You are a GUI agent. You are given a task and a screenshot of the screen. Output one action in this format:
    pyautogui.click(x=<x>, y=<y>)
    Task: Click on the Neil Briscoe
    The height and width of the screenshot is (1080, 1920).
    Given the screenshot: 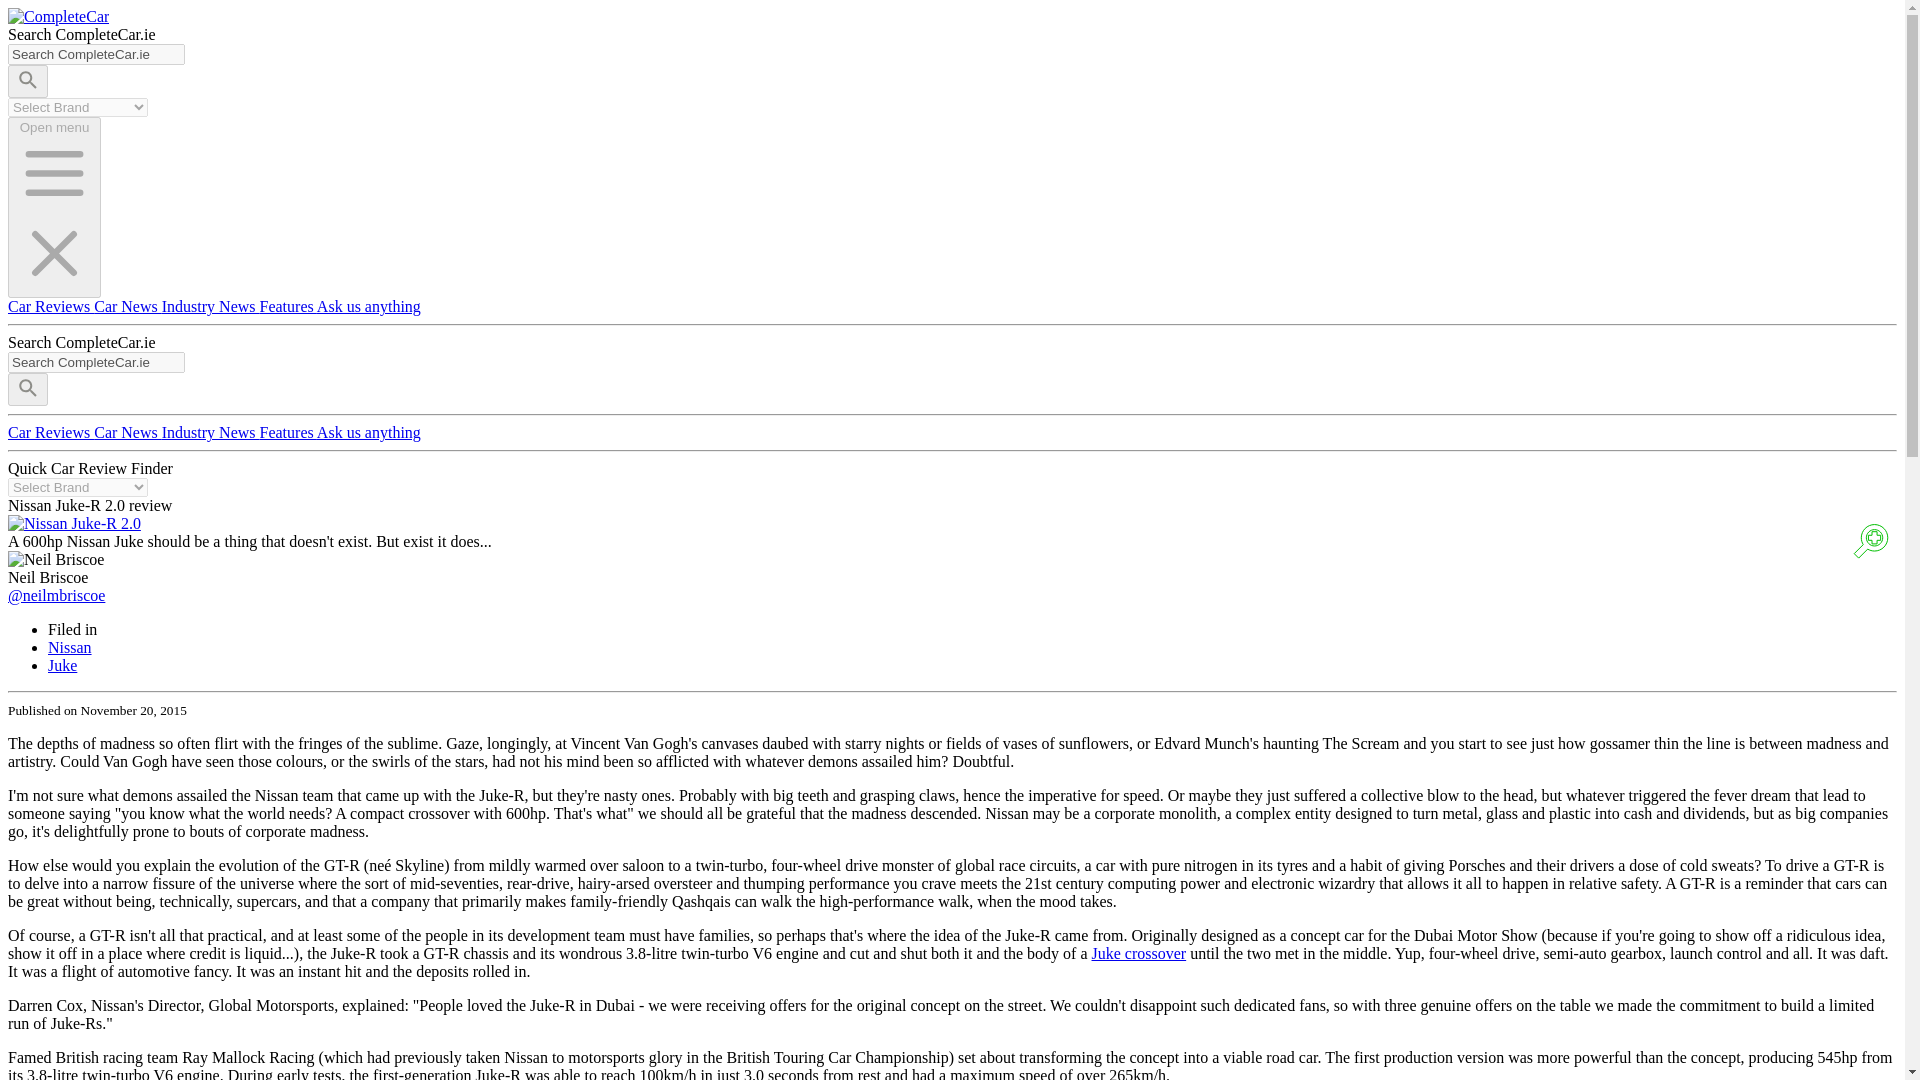 What is the action you would take?
    pyautogui.click(x=55, y=560)
    